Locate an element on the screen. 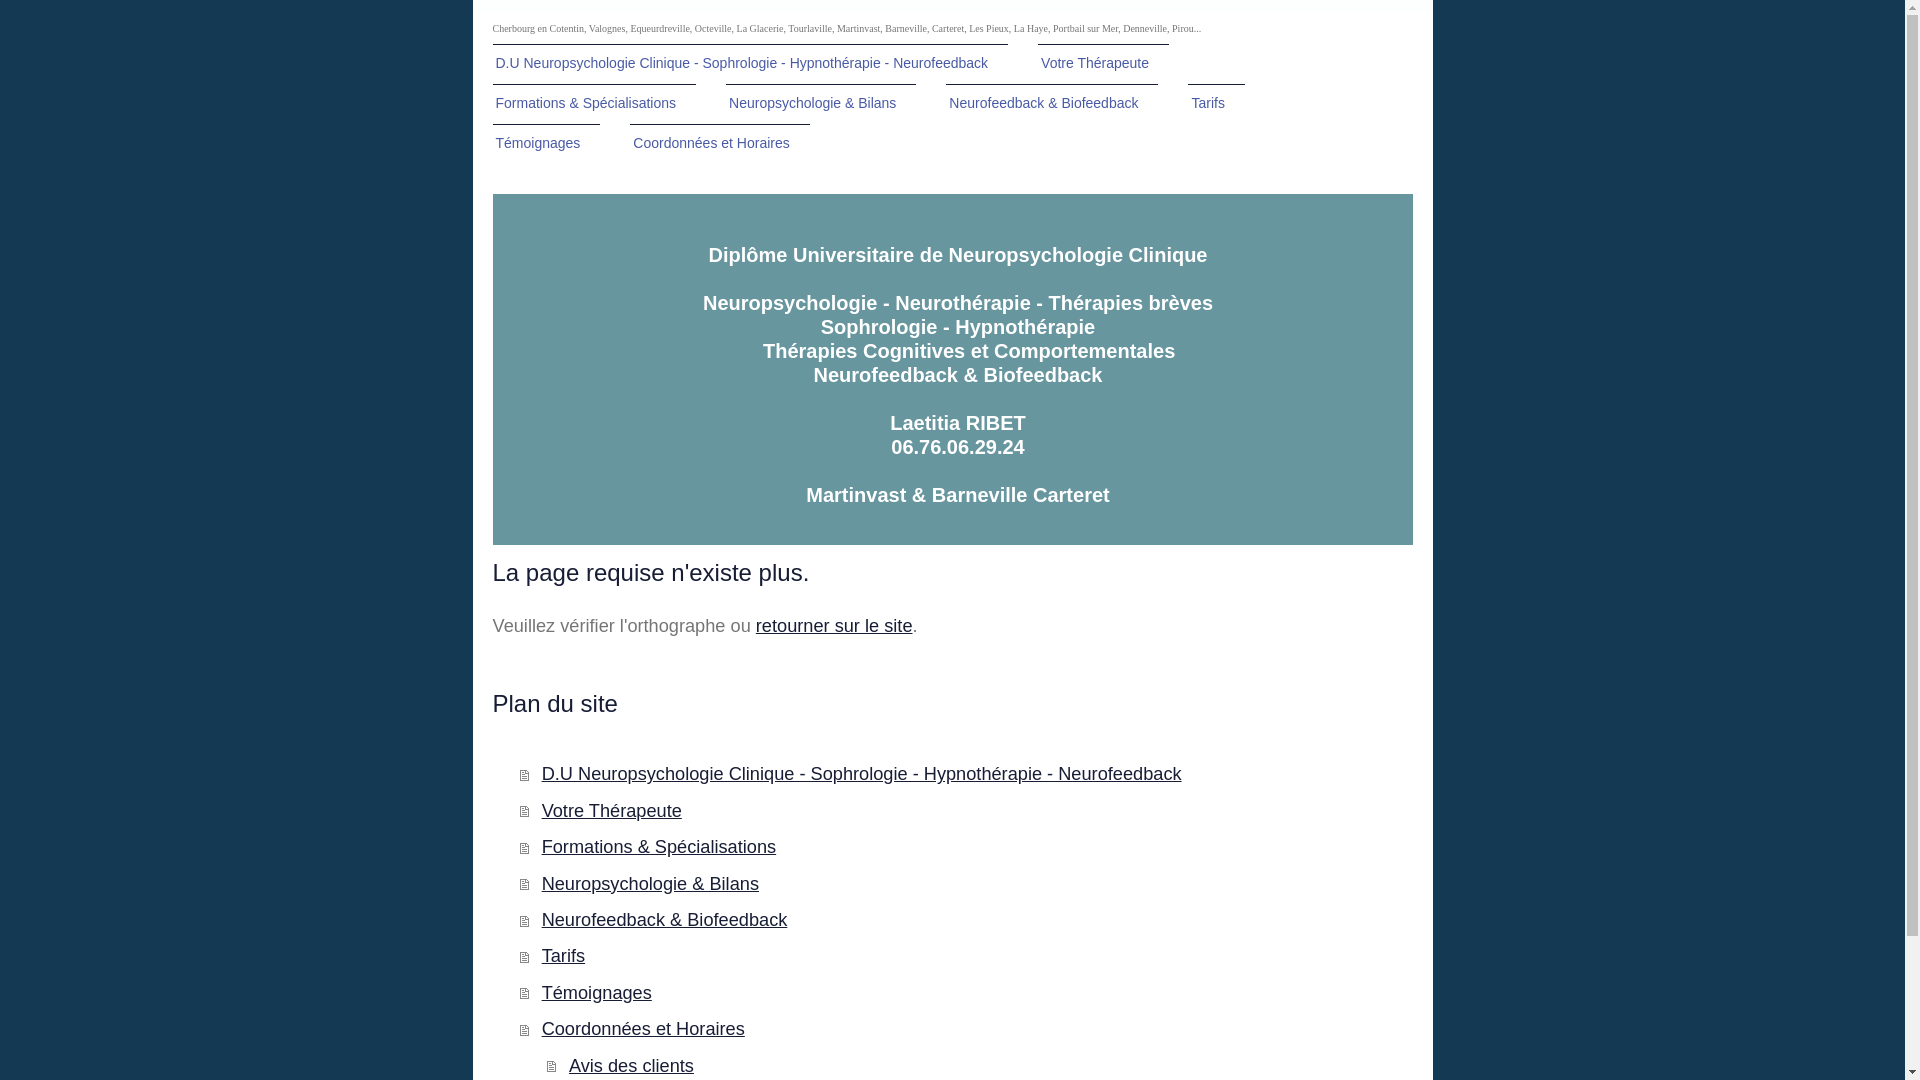 The width and height of the screenshot is (1920, 1080). Neuropsychologie & Bilans is located at coordinates (966, 884).